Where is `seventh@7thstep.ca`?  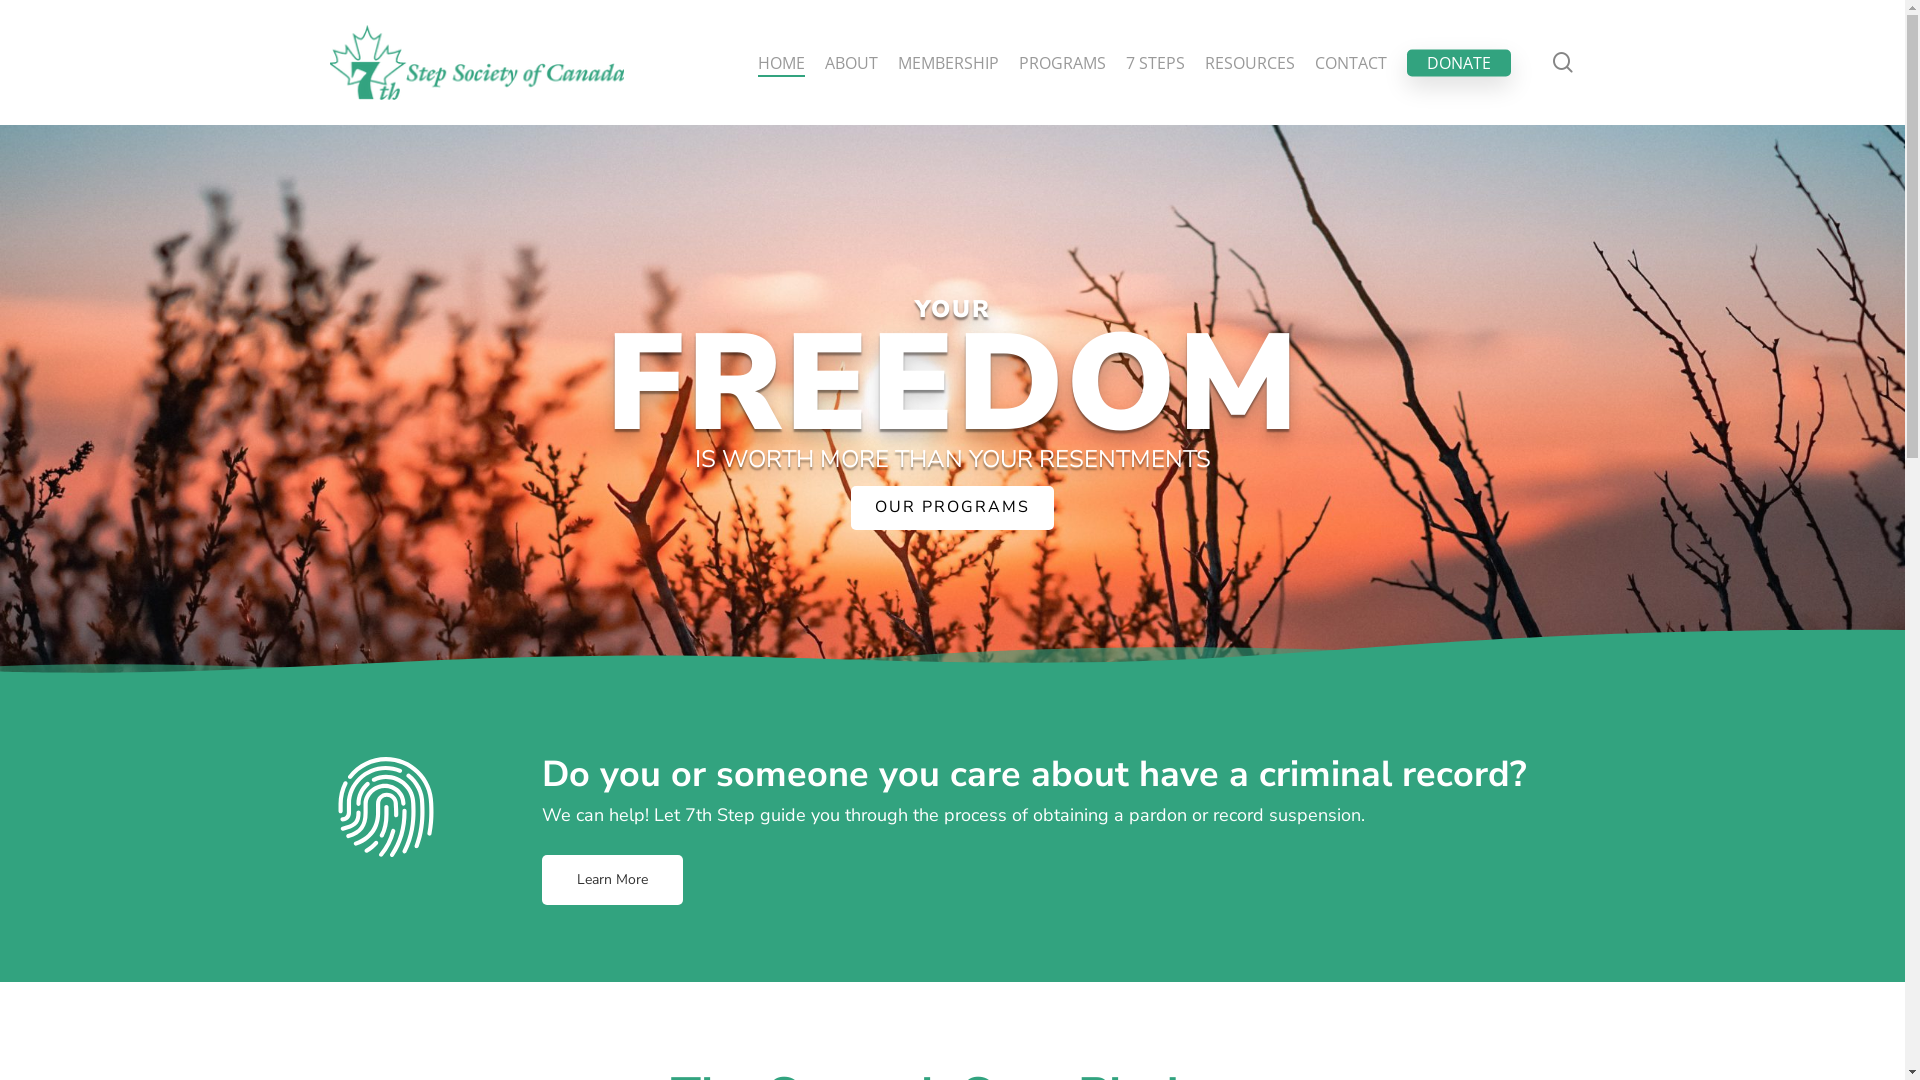
seventh@7thstep.ca is located at coordinates (452, 709).